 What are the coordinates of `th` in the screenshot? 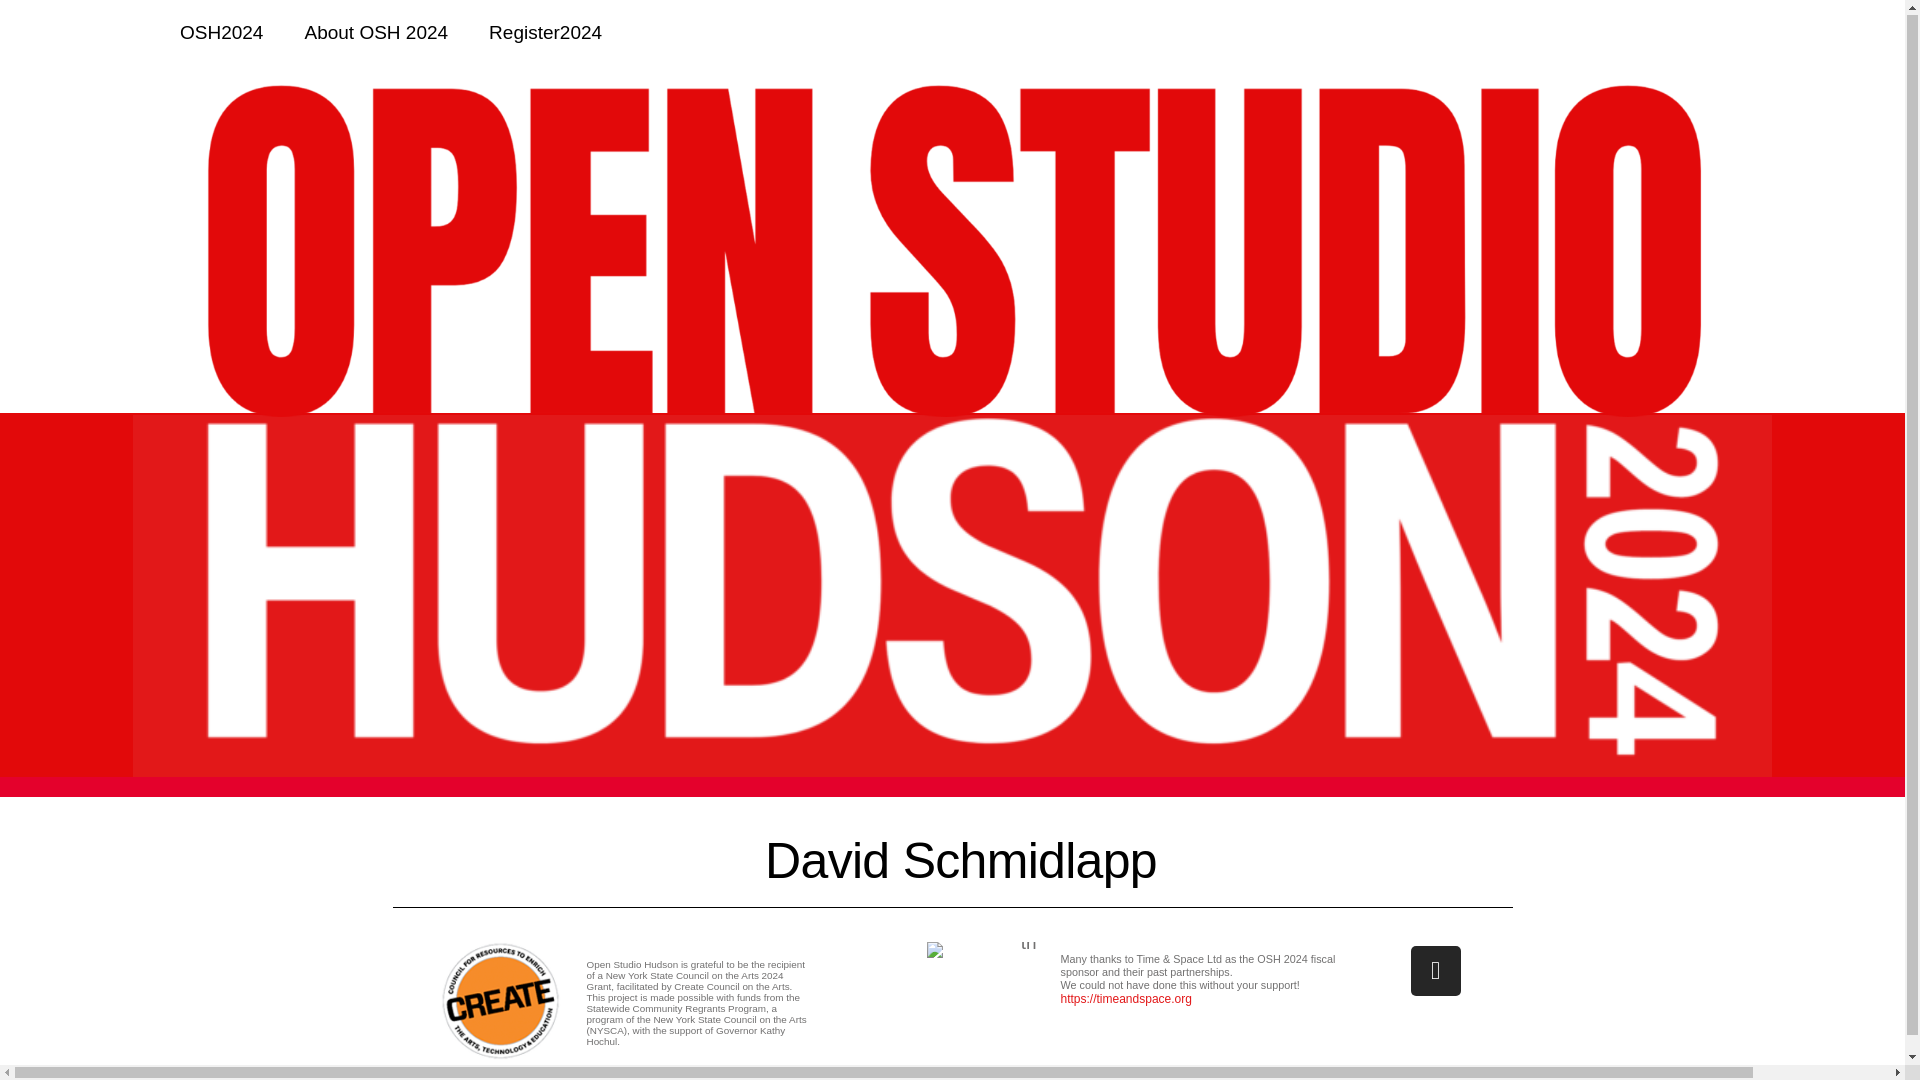 It's located at (982, 949).